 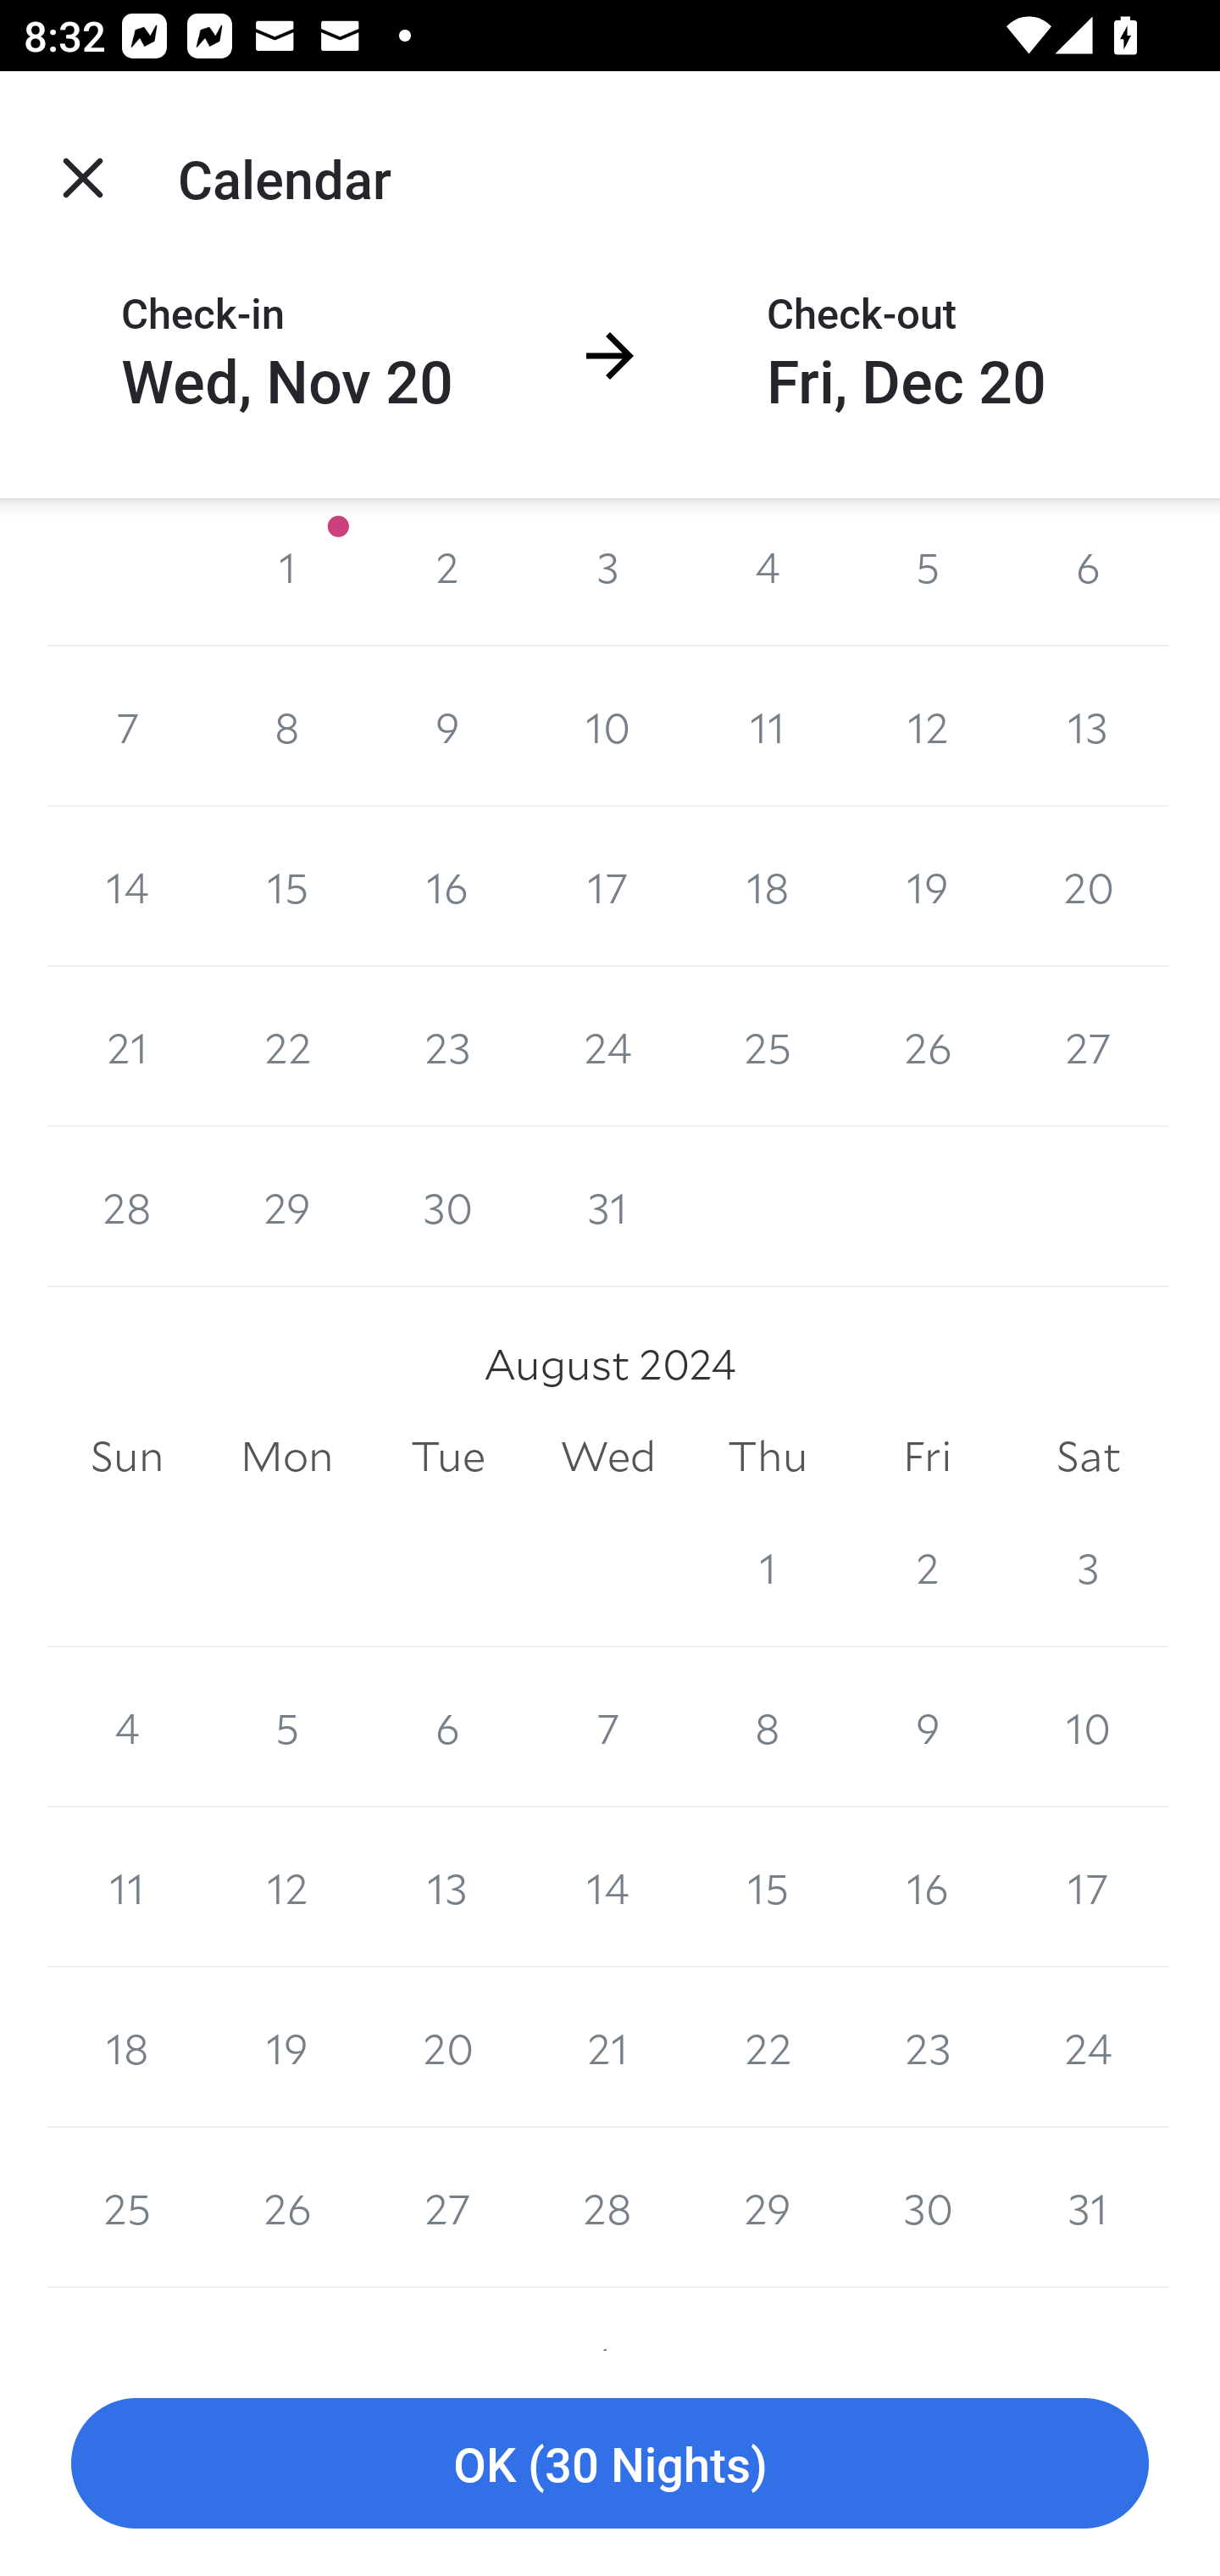 What do you see at coordinates (927, 2047) in the screenshot?
I see `23 23 August 2024` at bounding box center [927, 2047].